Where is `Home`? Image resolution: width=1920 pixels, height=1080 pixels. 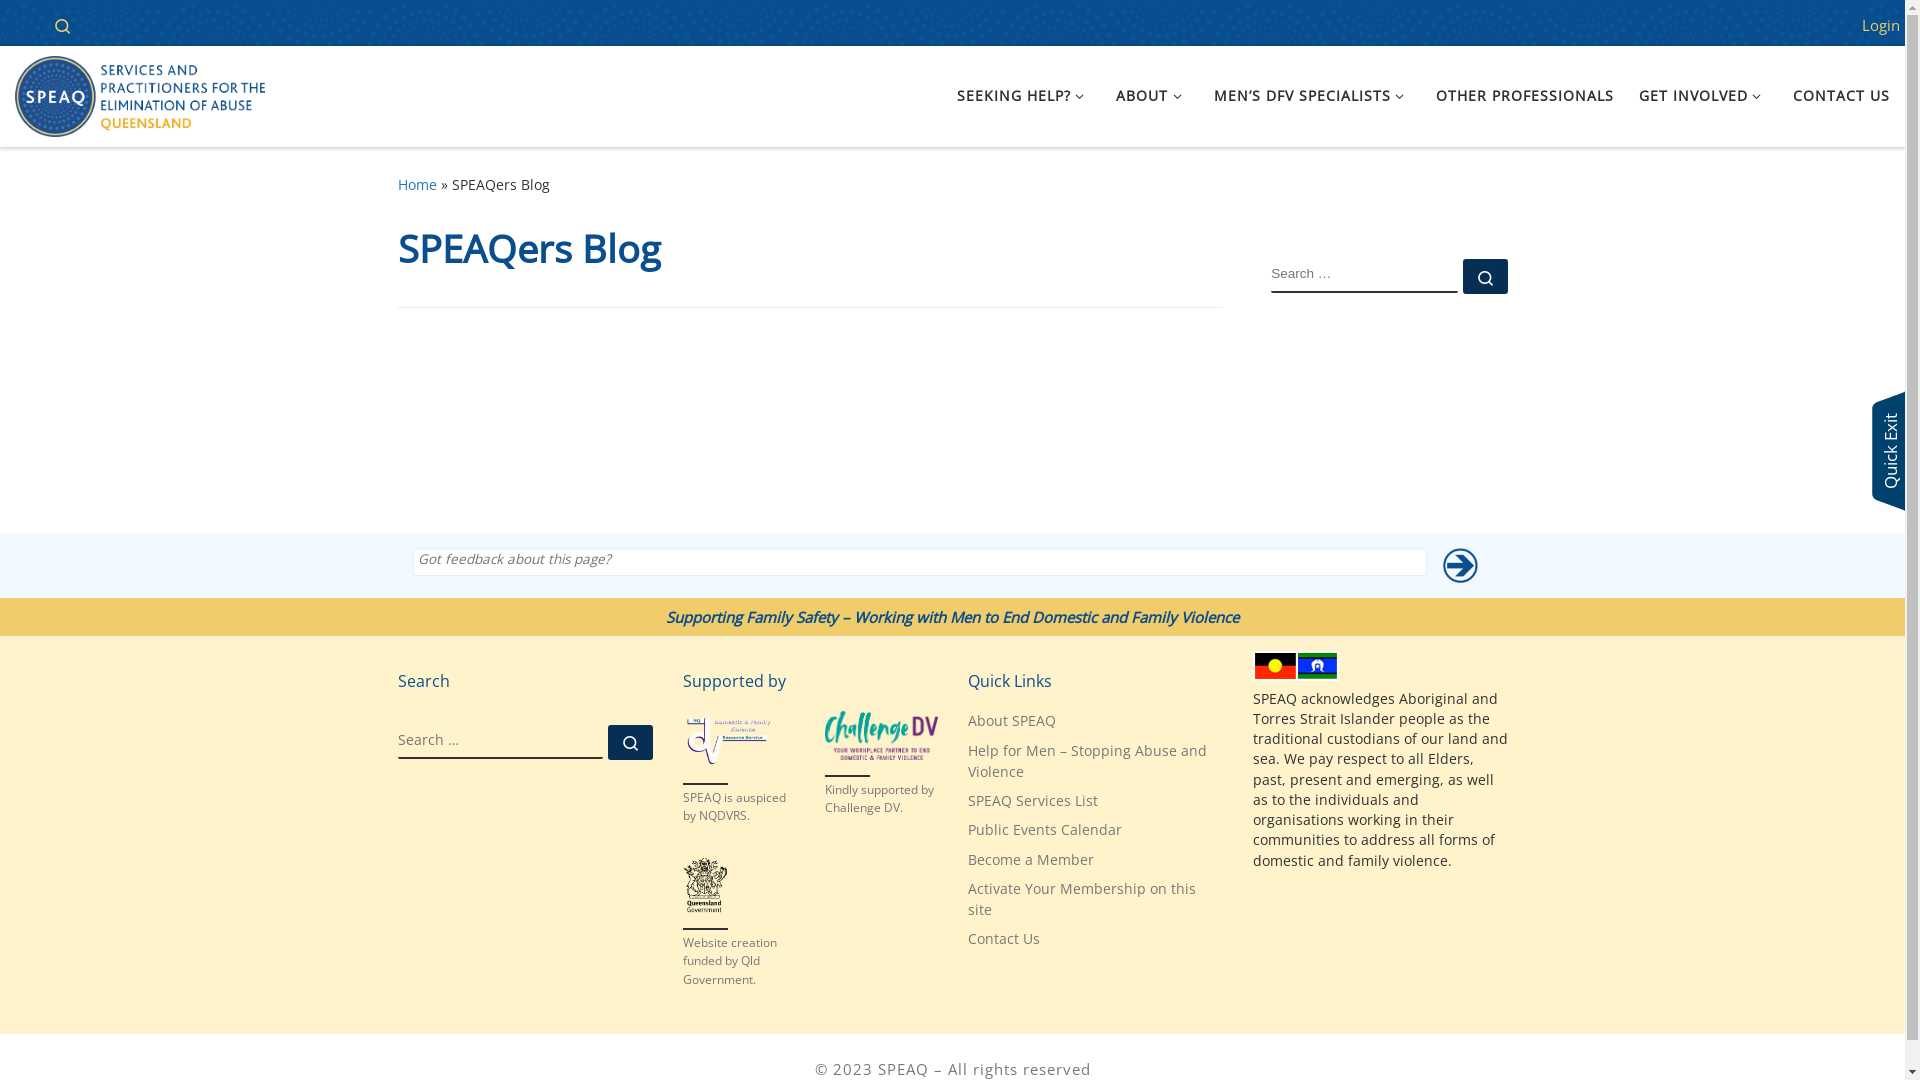
Home is located at coordinates (18, 25).